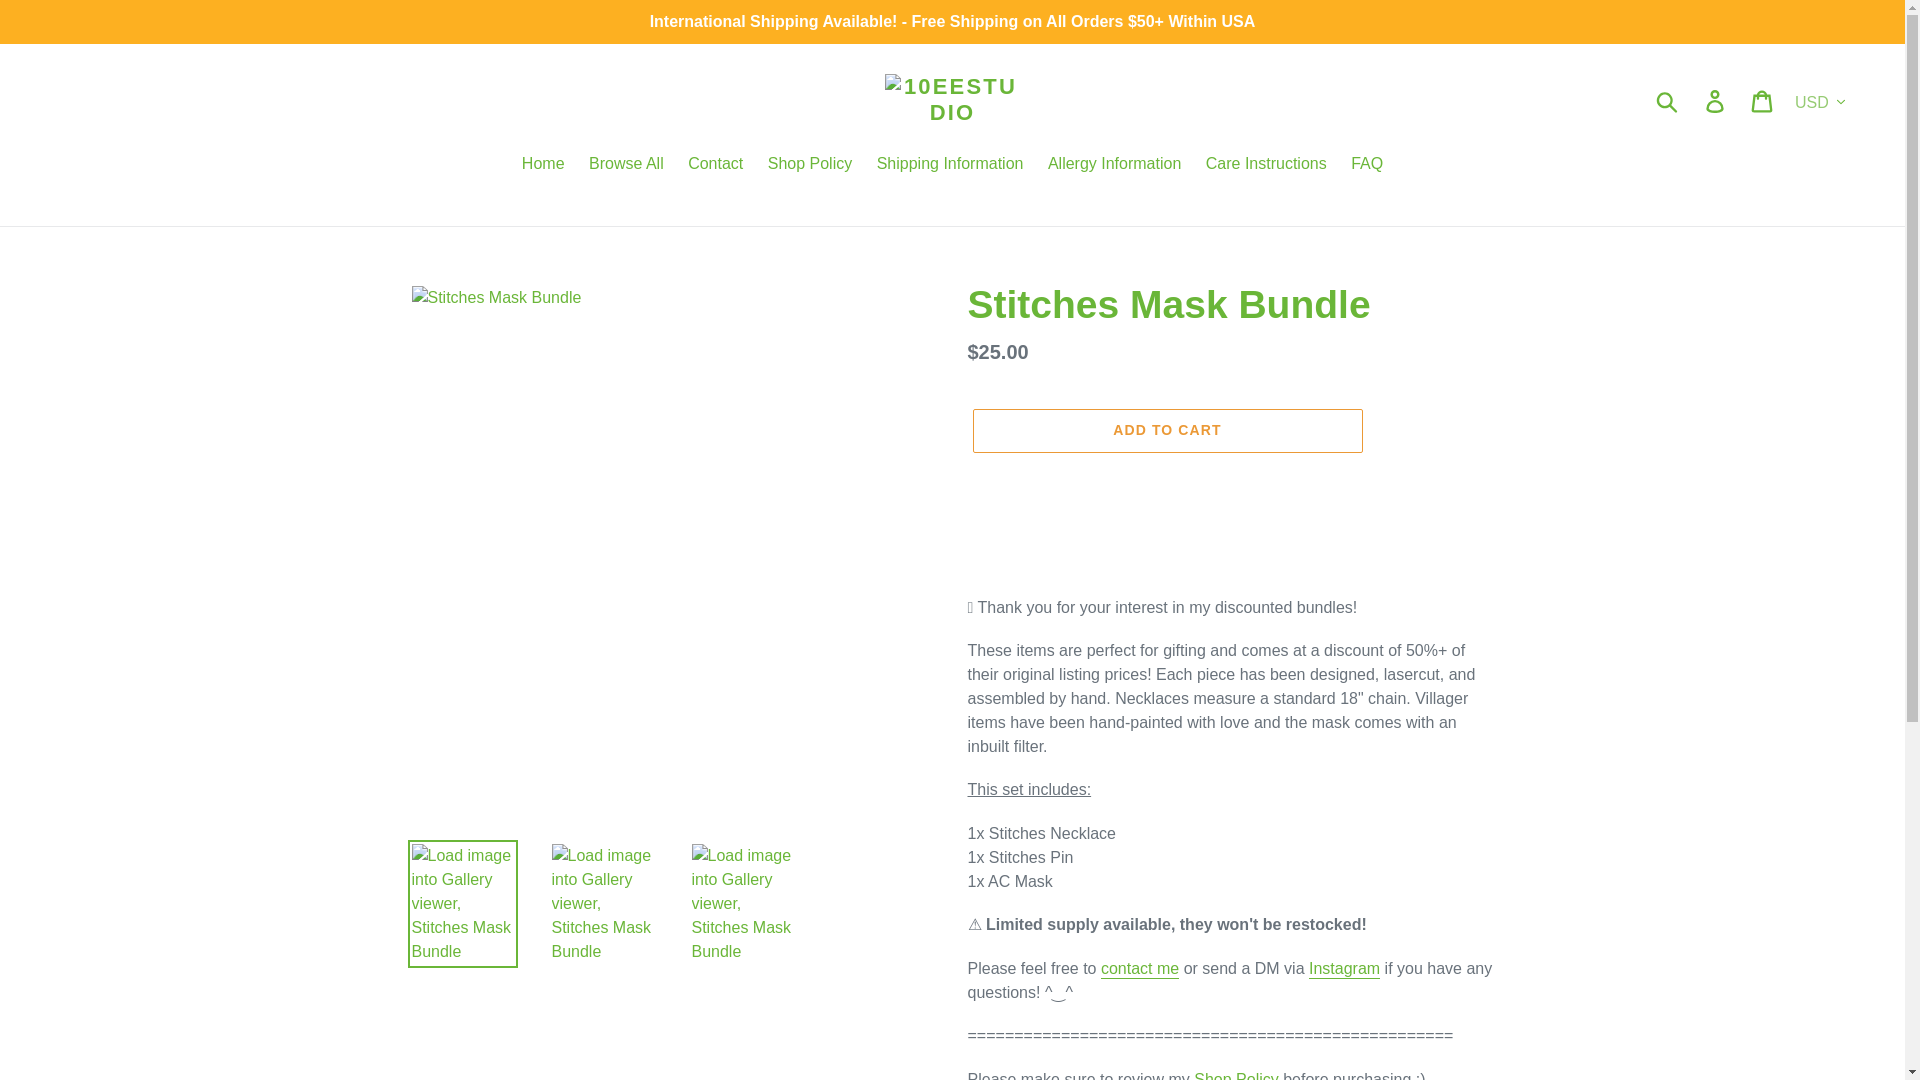 The image size is (1920, 1080). Describe the element at coordinates (1139, 969) in the screenshot. I see `contact me` at that location.